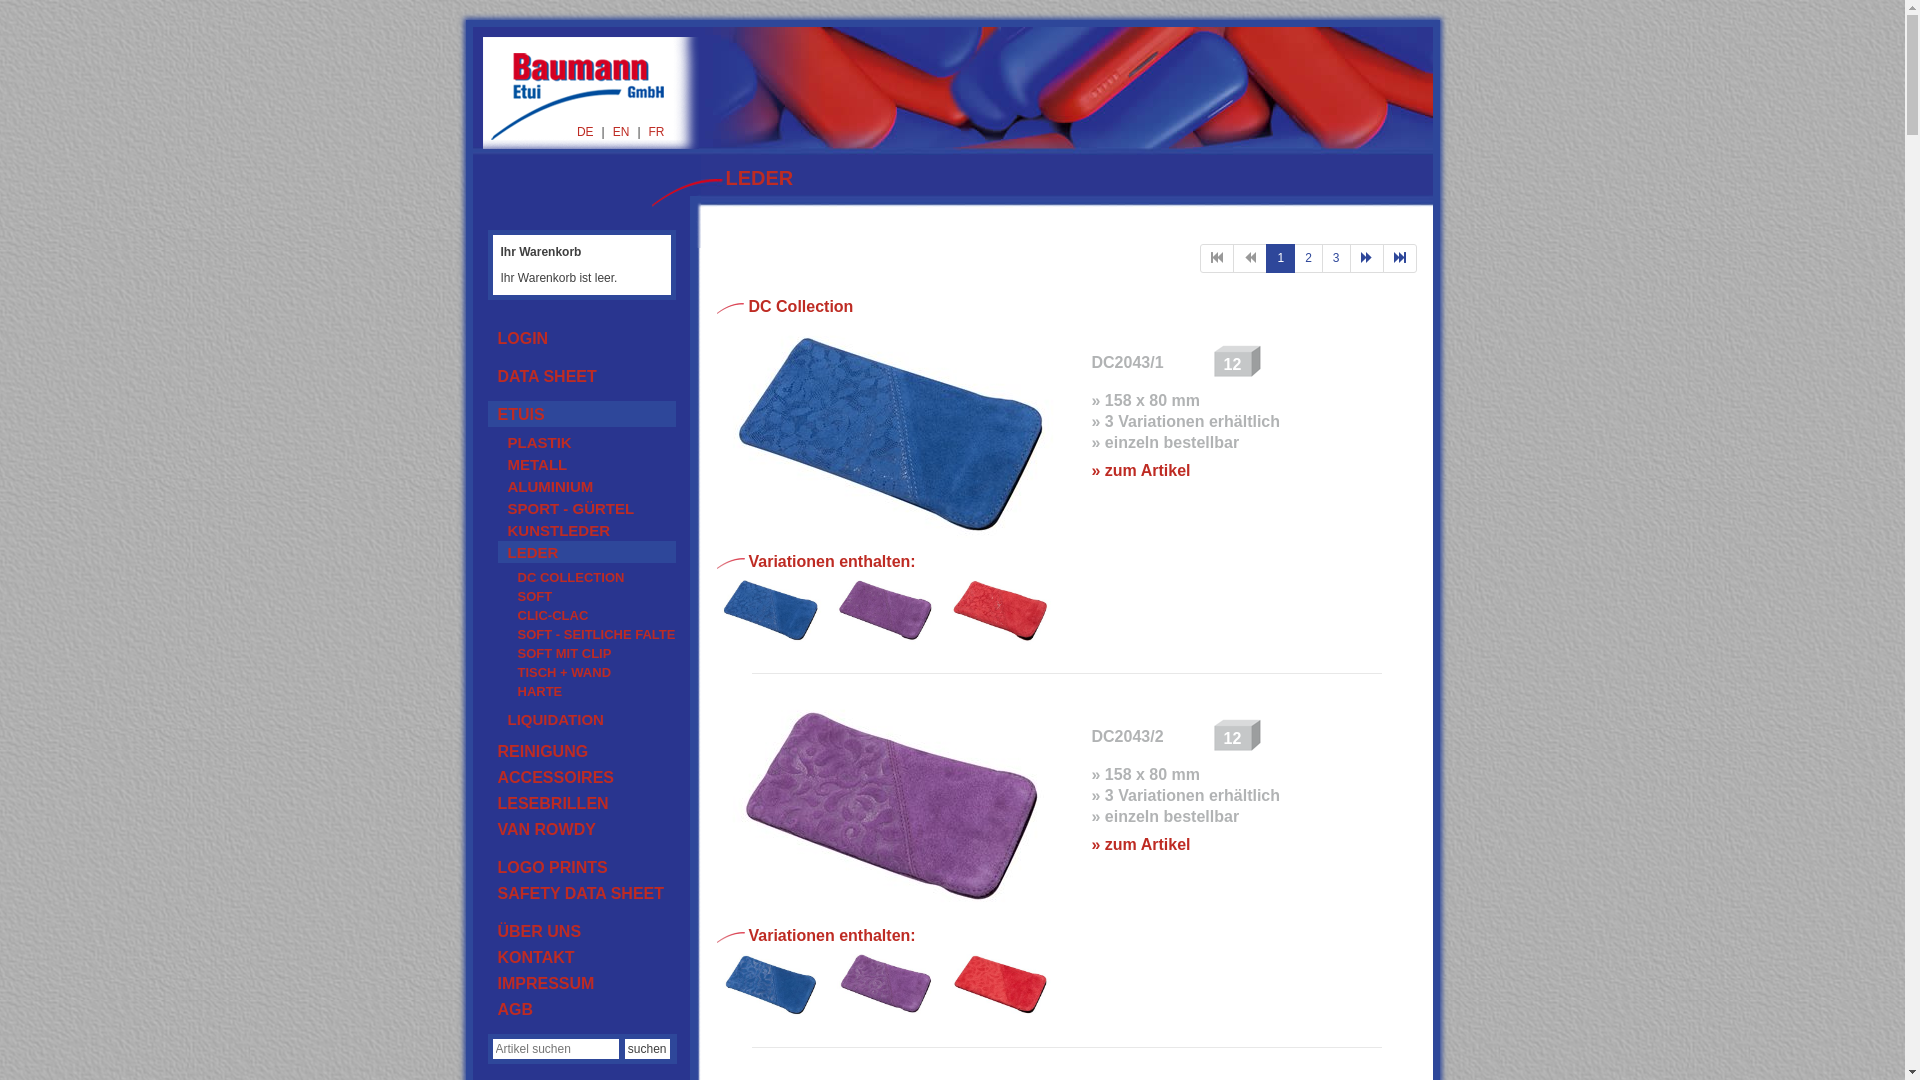 This screenshot has width=1920, height=1080. I want to click on DC COLLECTION, so click(592, 576).